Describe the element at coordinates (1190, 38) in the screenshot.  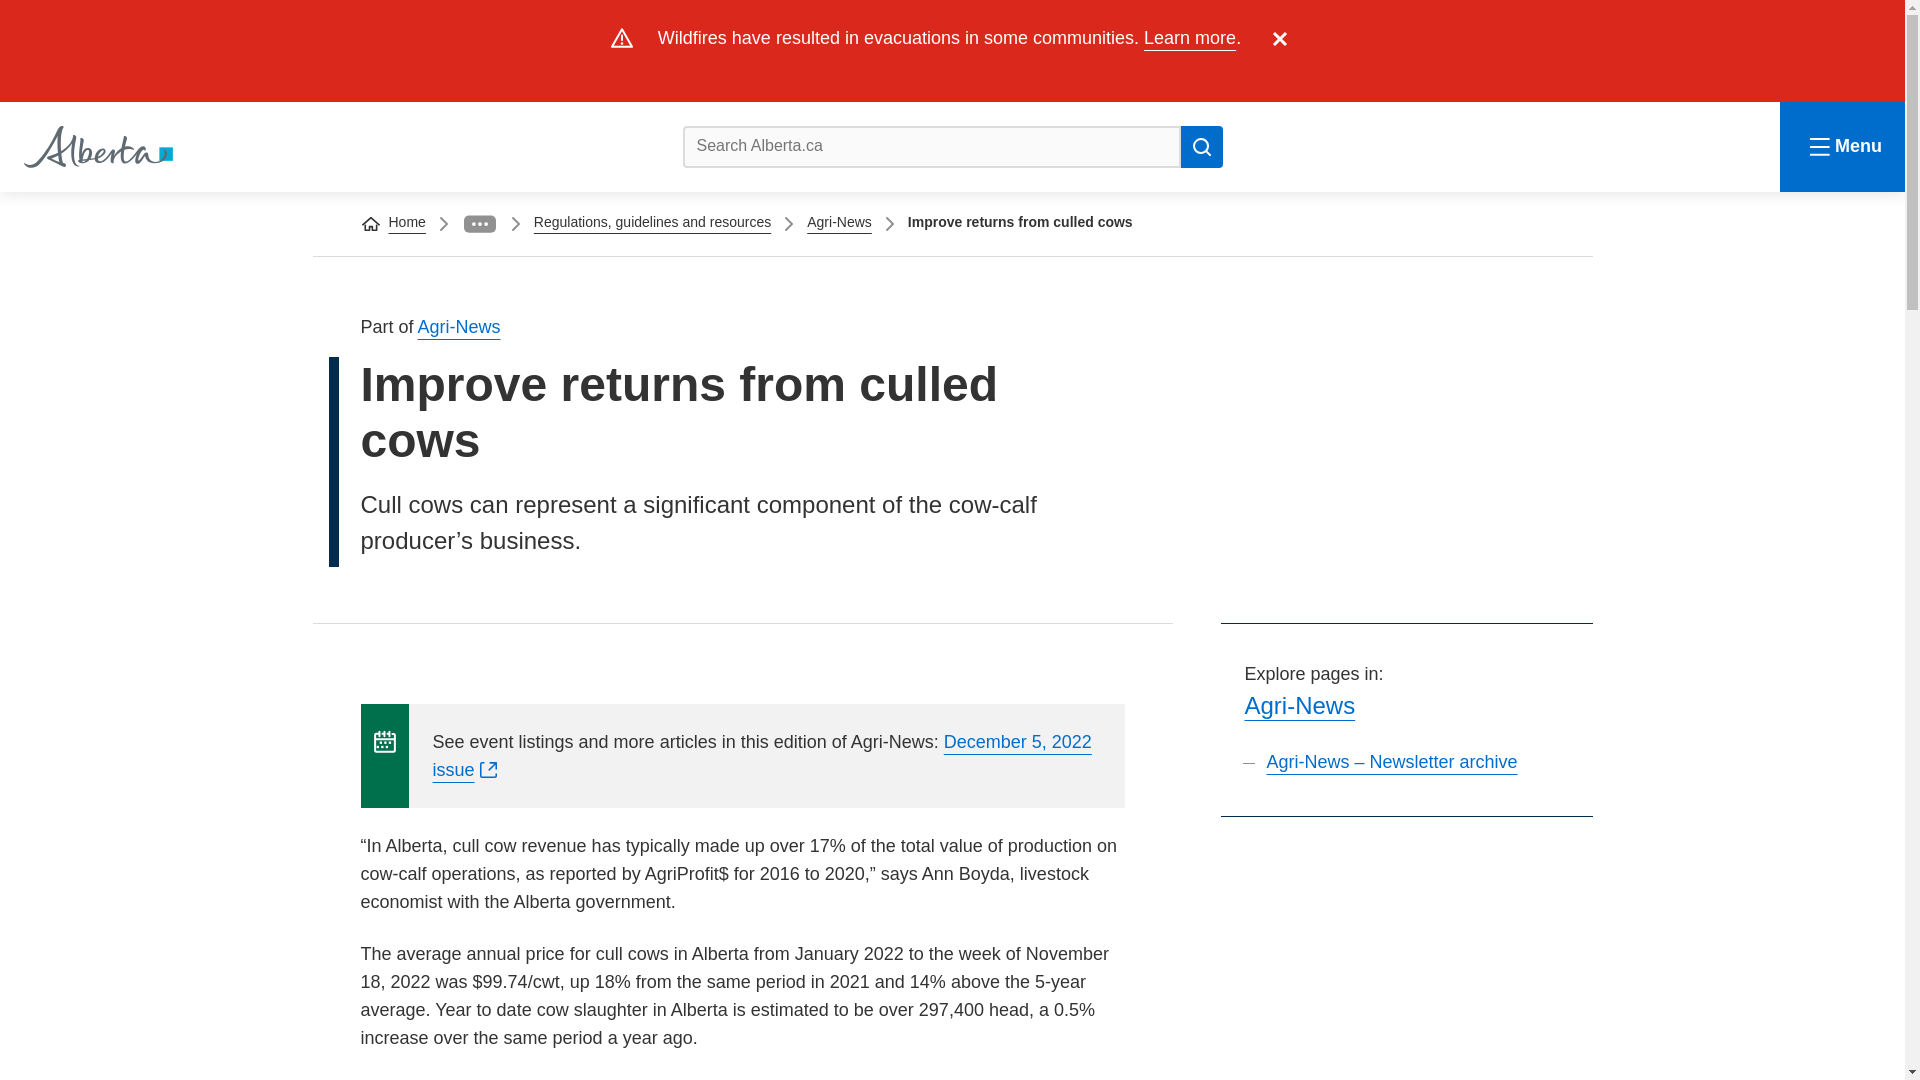
I see `Active emergency updates` at that location.